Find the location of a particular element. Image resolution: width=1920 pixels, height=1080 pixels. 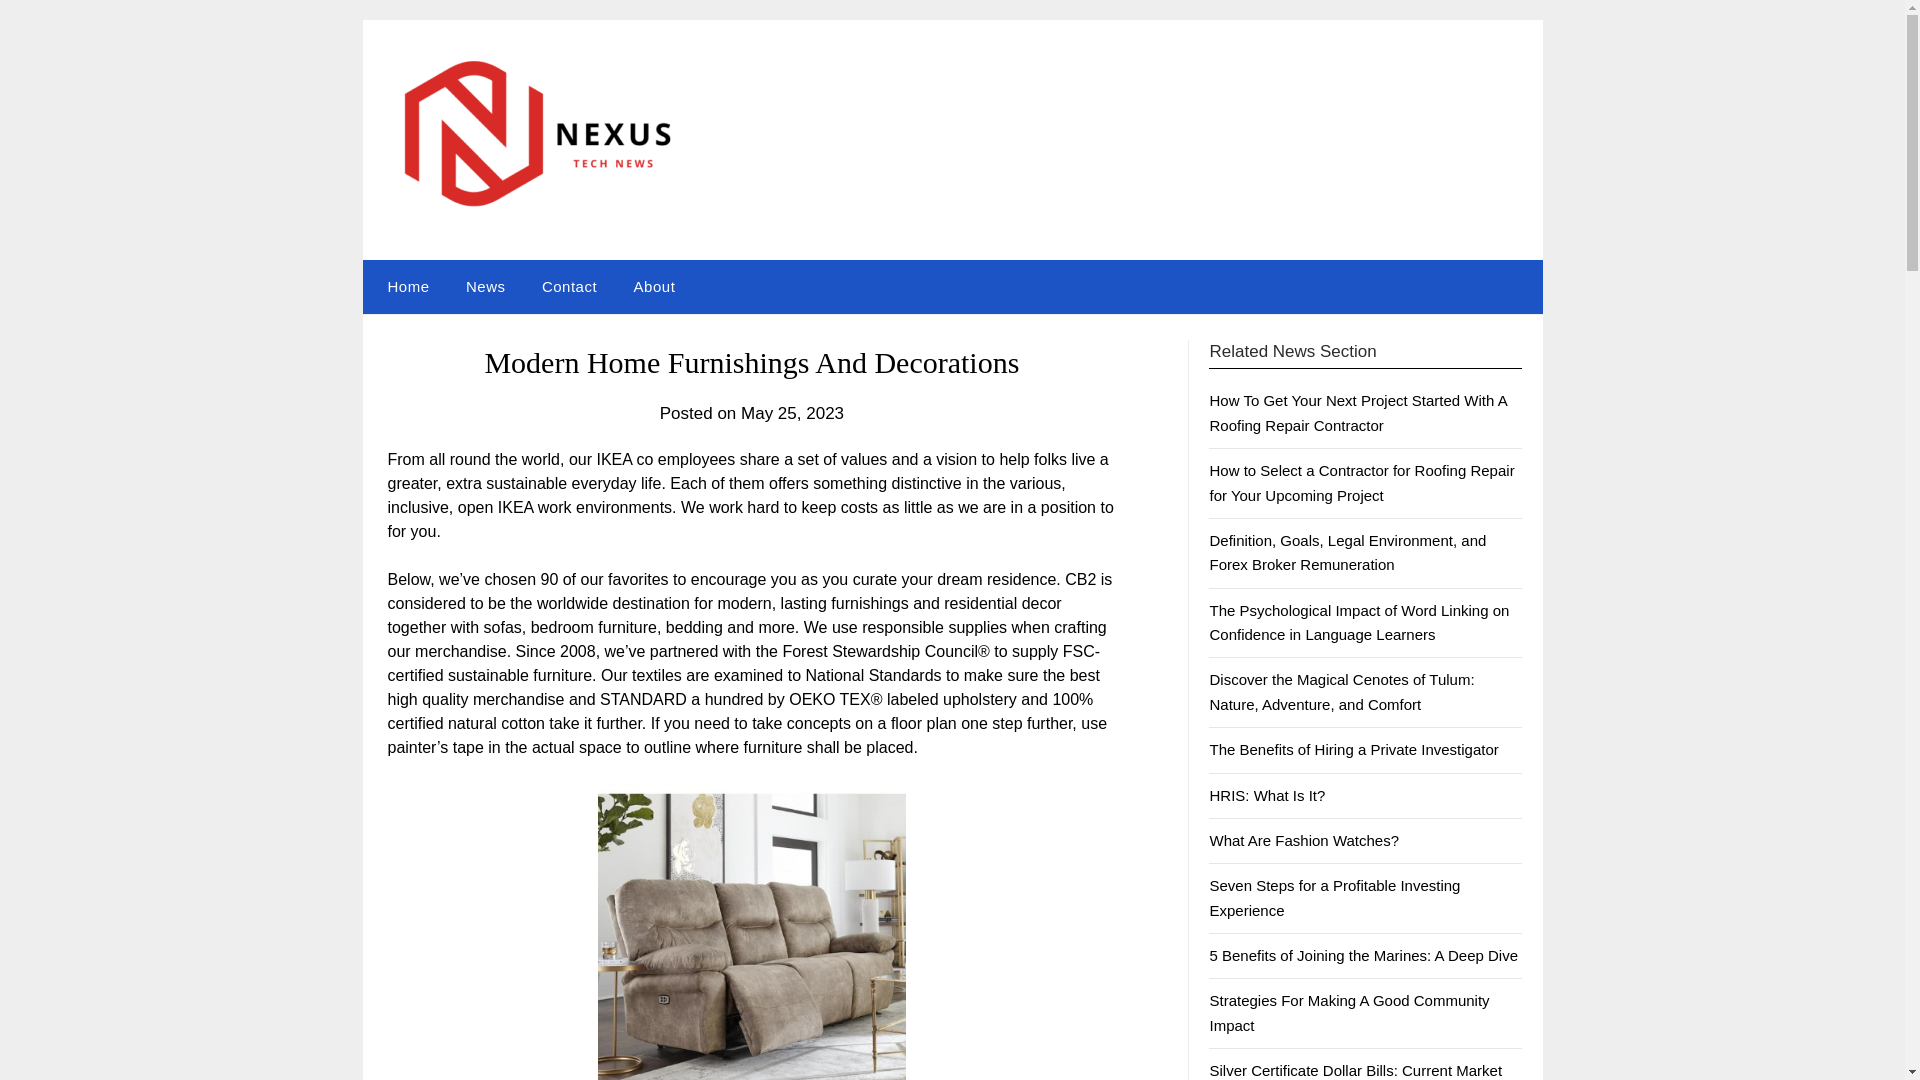

The Benefits of Hiring a Private Investigator is located at coordinates (1353, 749).